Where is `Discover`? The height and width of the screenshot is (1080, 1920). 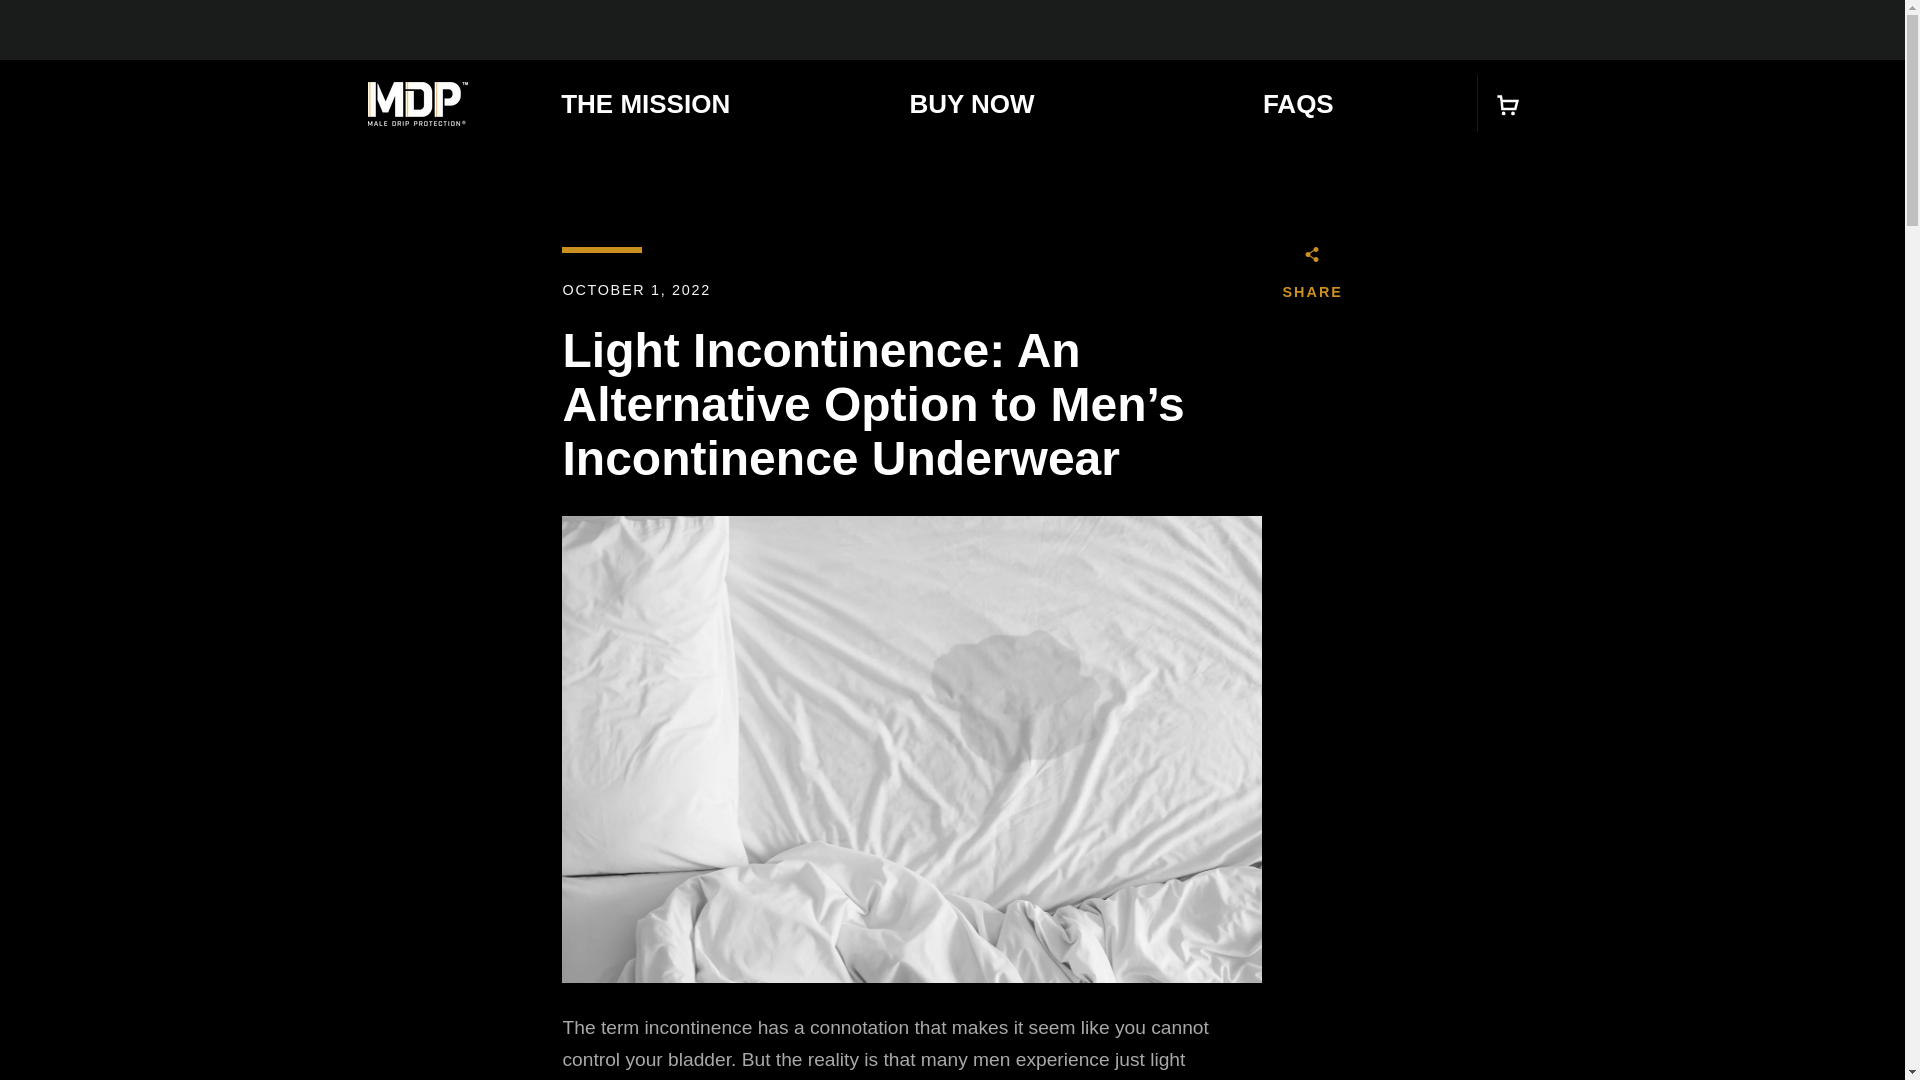
Discover is located at coordinates (1303, 994).